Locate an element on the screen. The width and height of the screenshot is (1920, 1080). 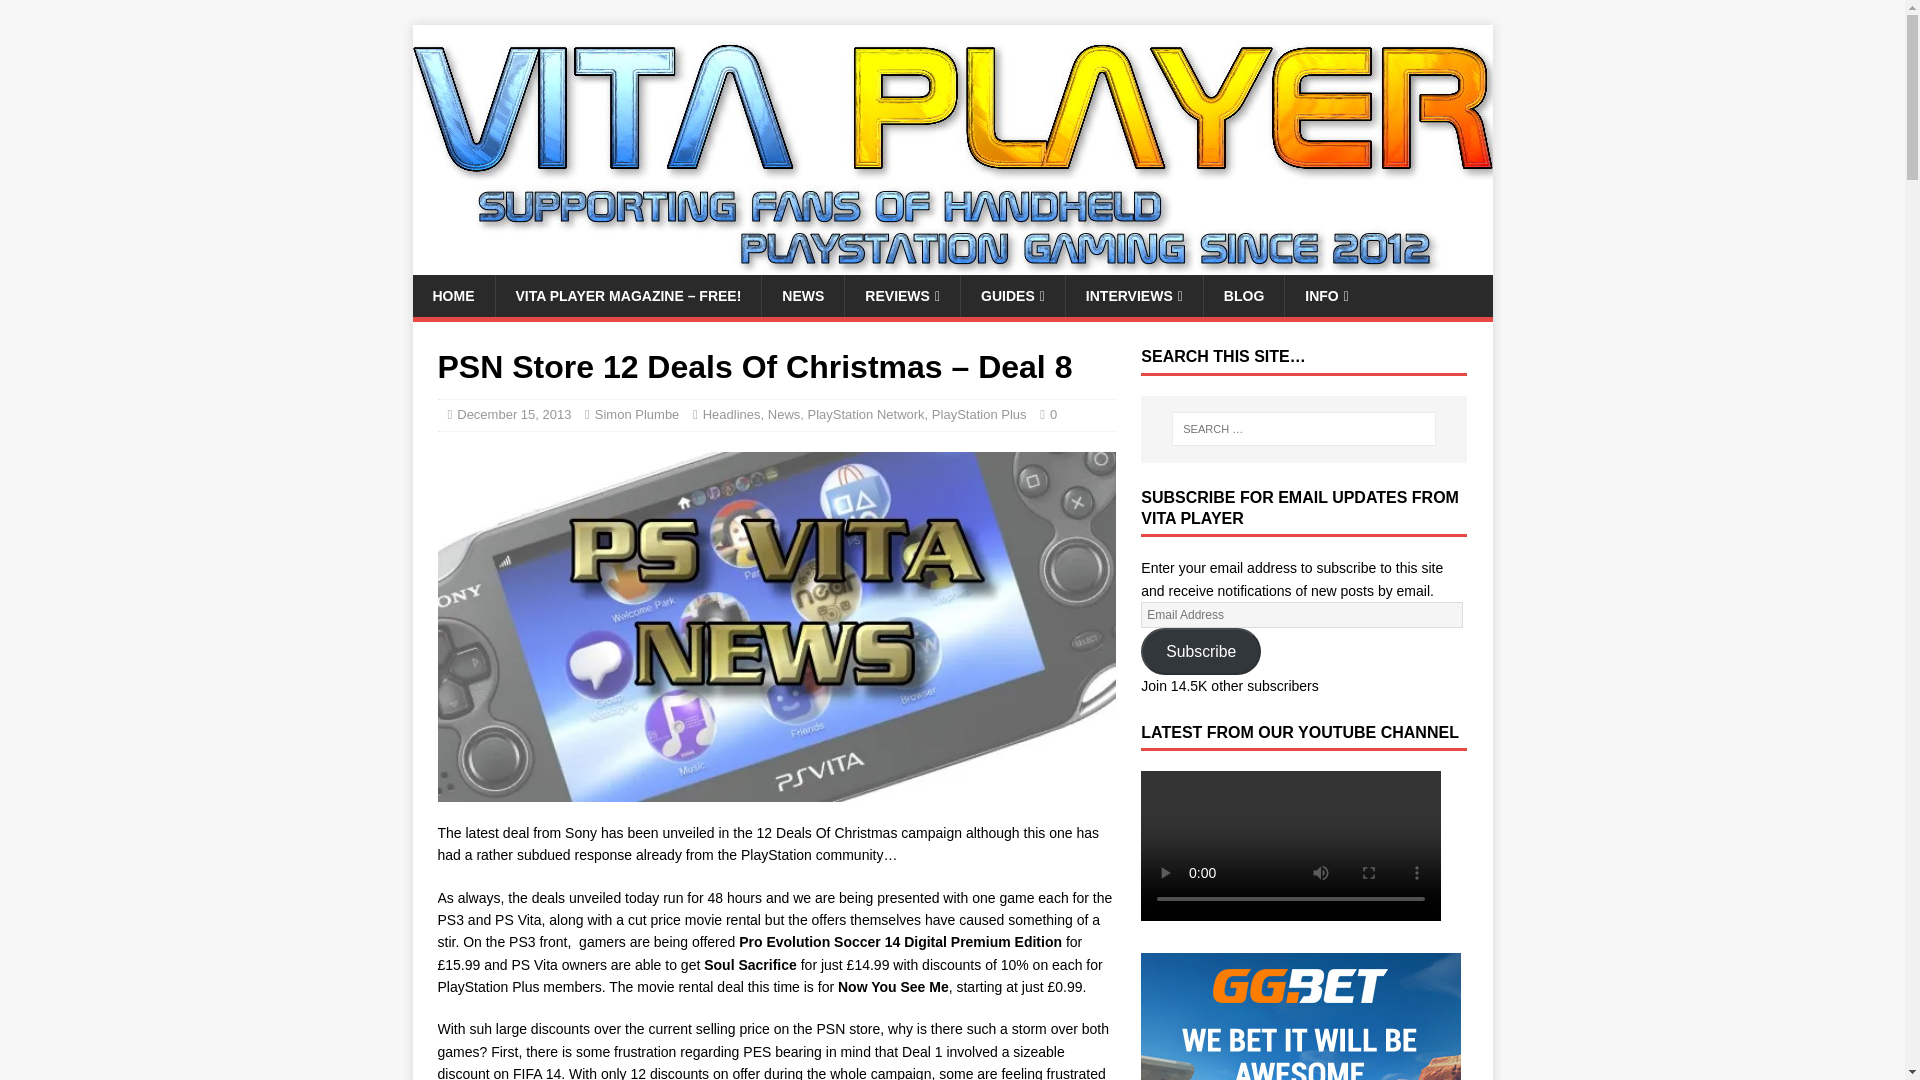
GUIDES is located at coordinates (1012, 296).